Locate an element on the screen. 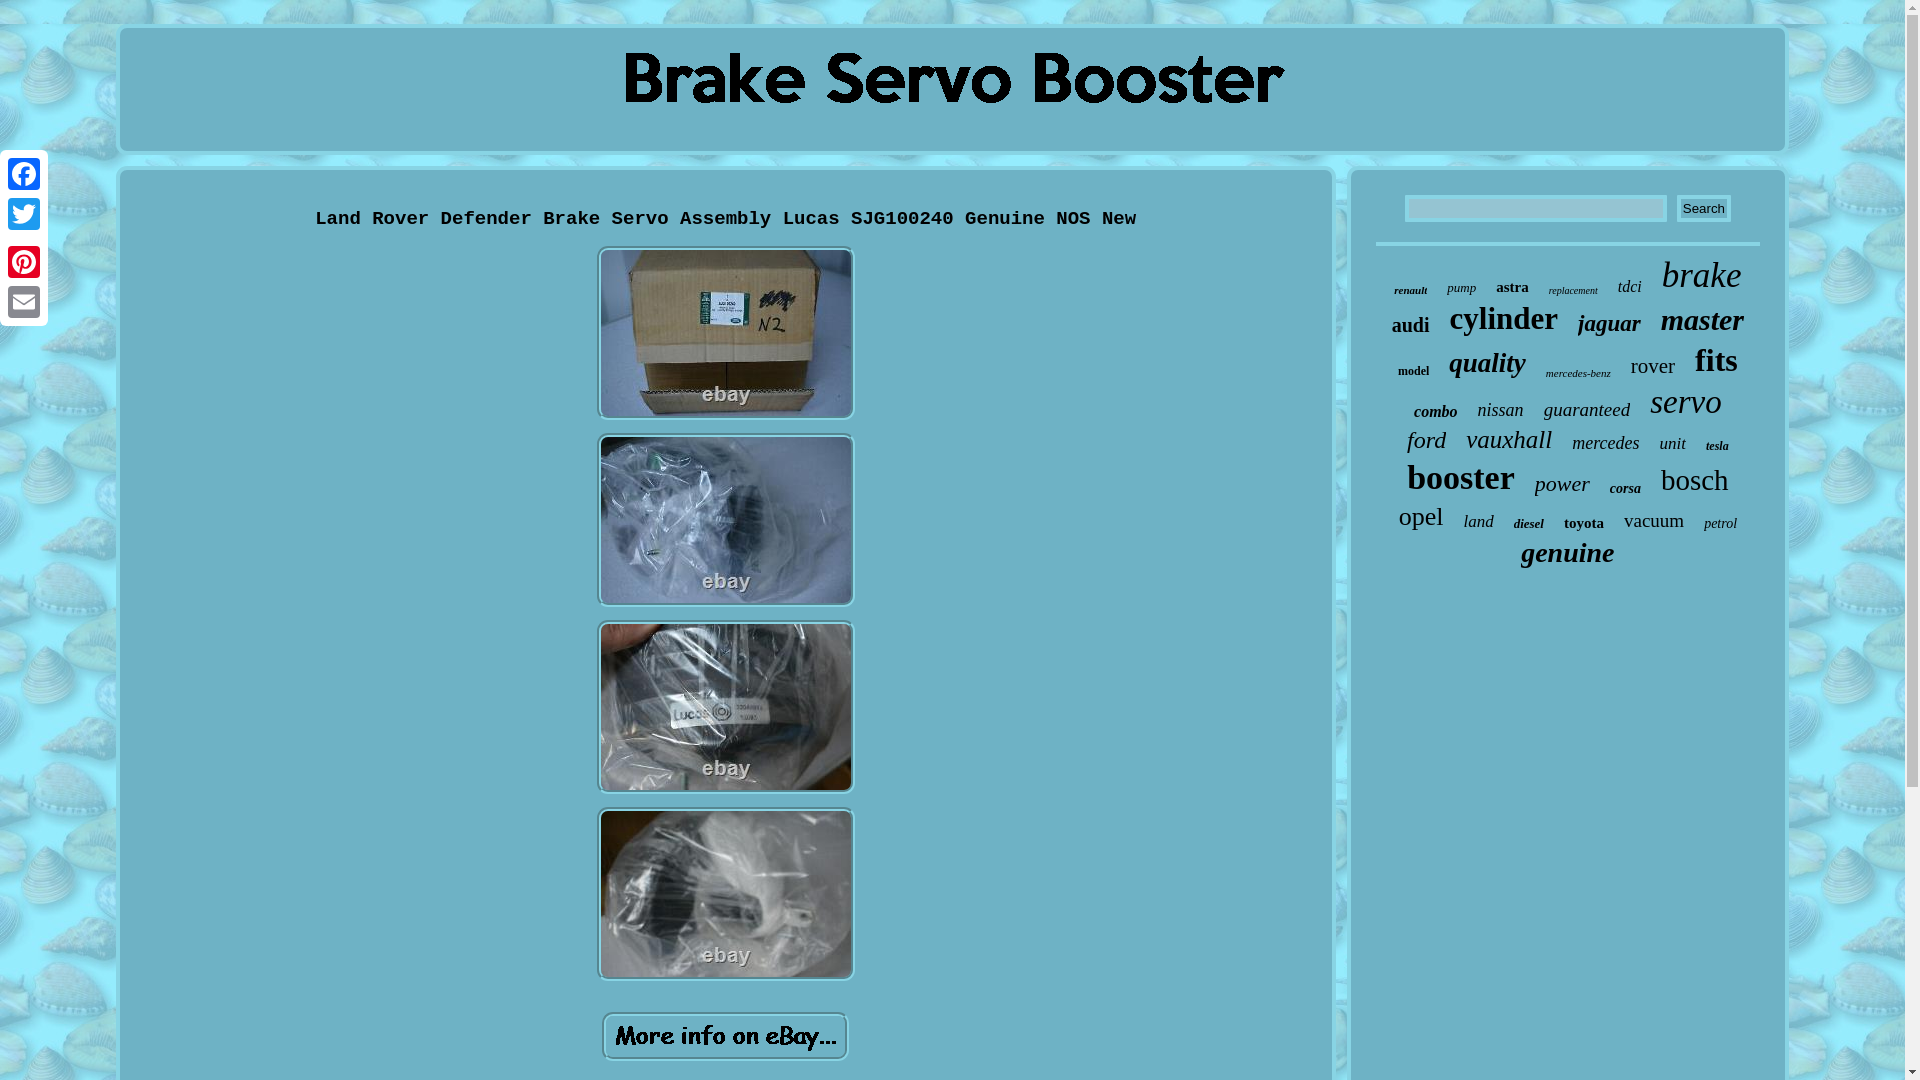  Email is located at coordinates (24, 301).